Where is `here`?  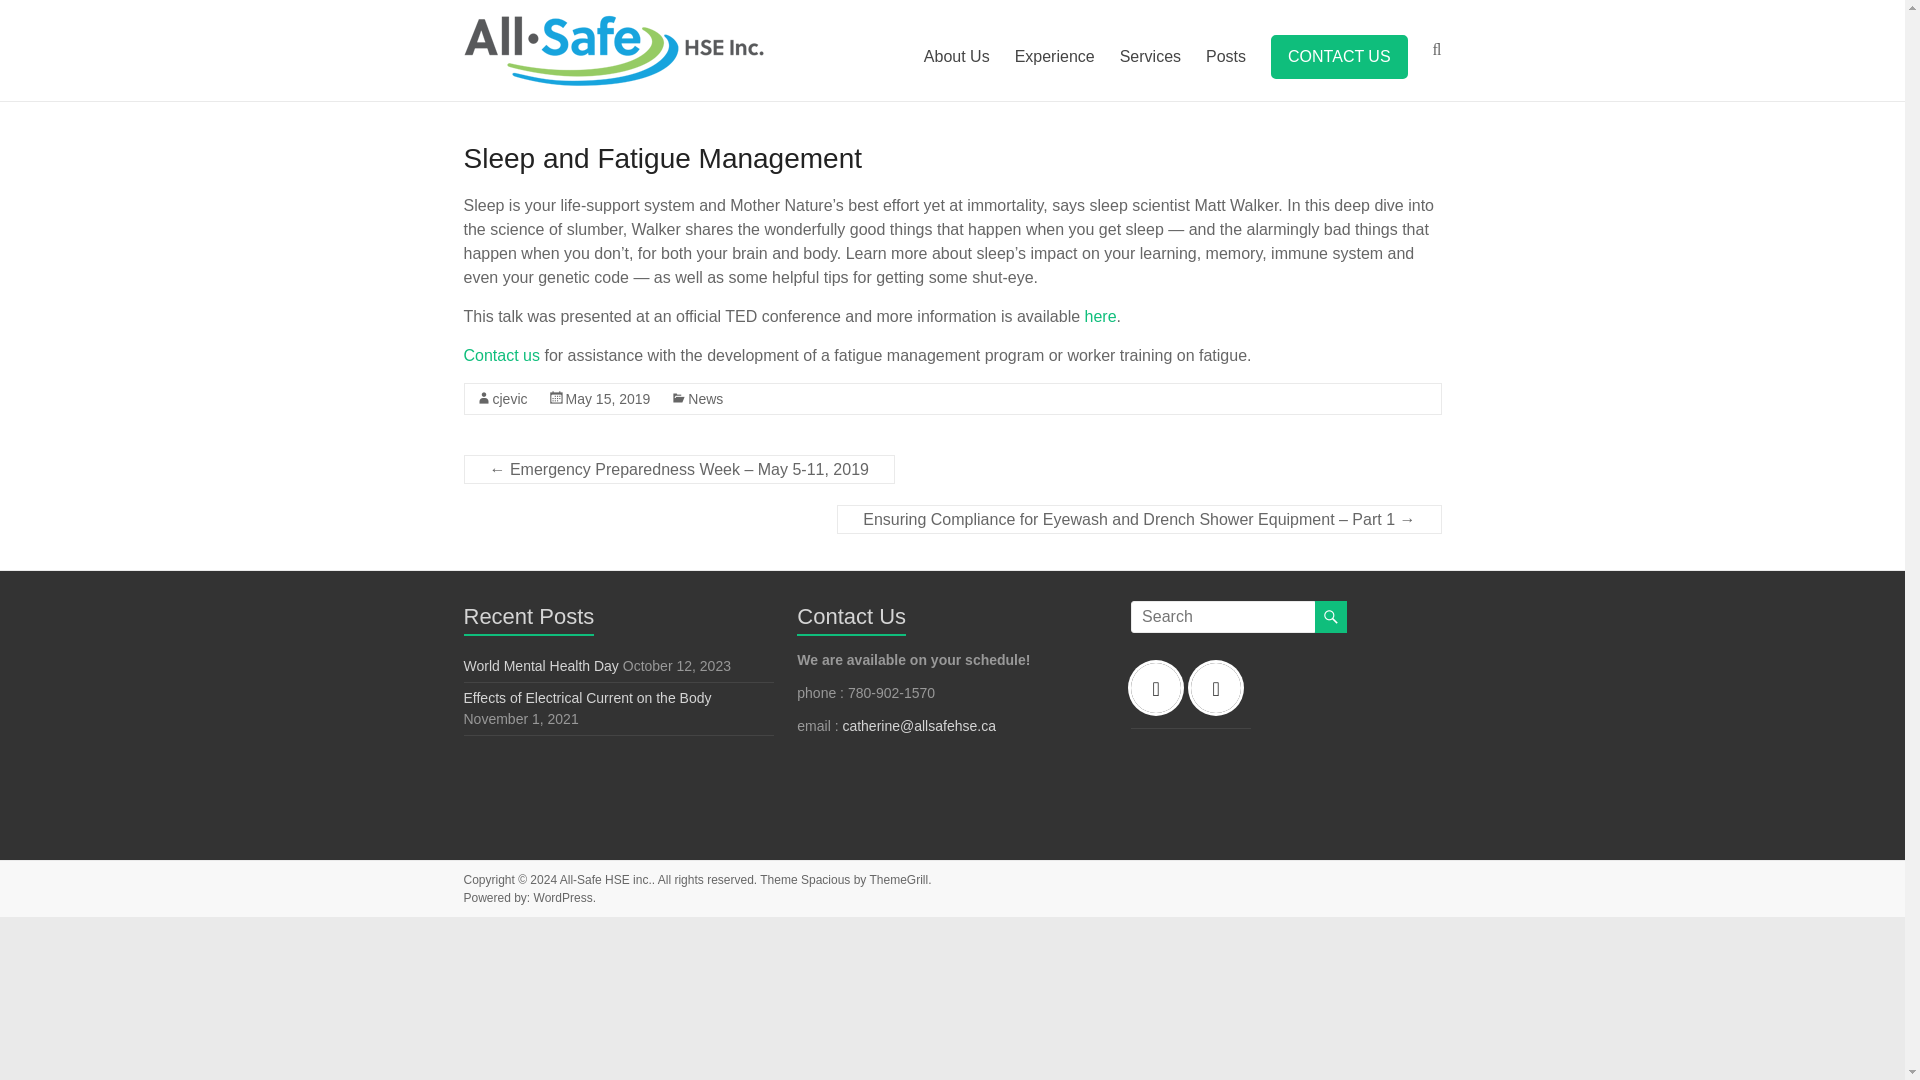
here is located at coordinates (1100, 316).